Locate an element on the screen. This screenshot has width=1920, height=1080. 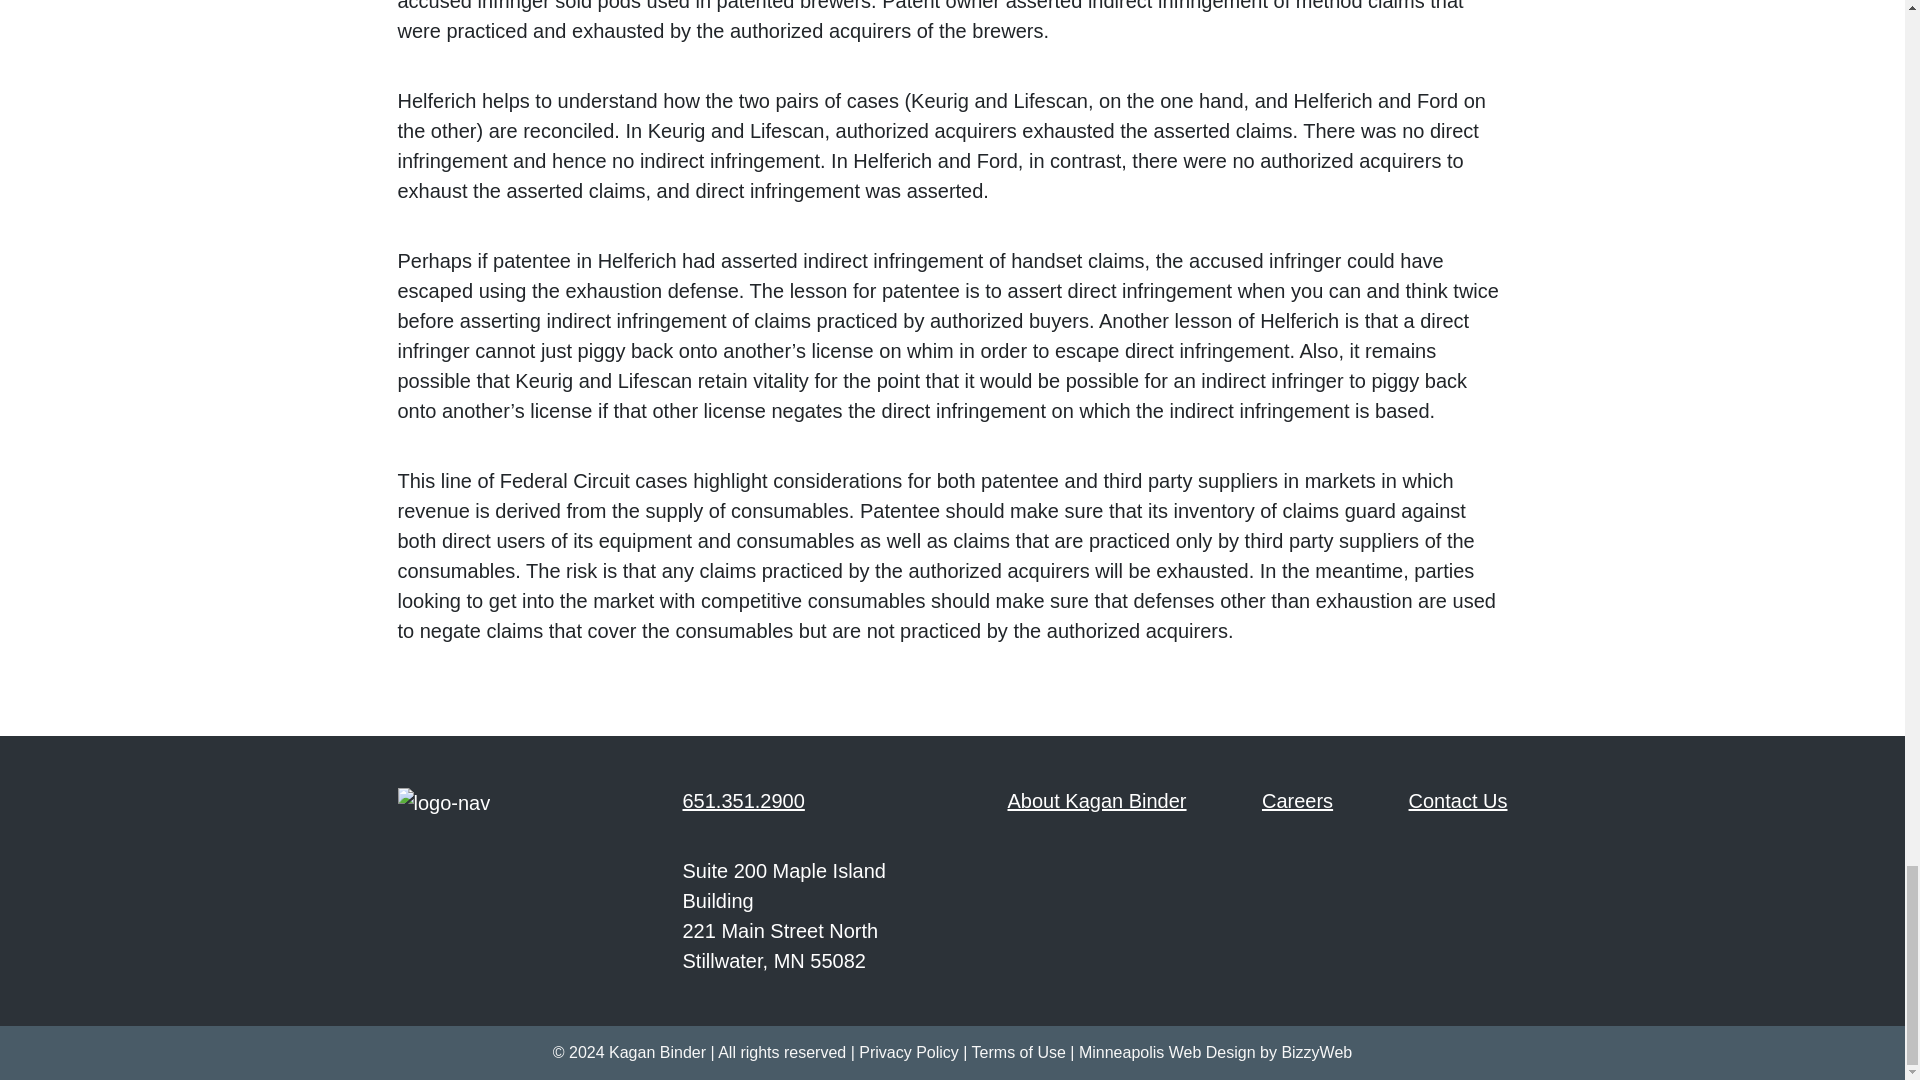
Privacy Policy is located at coordinates (908, 1052).